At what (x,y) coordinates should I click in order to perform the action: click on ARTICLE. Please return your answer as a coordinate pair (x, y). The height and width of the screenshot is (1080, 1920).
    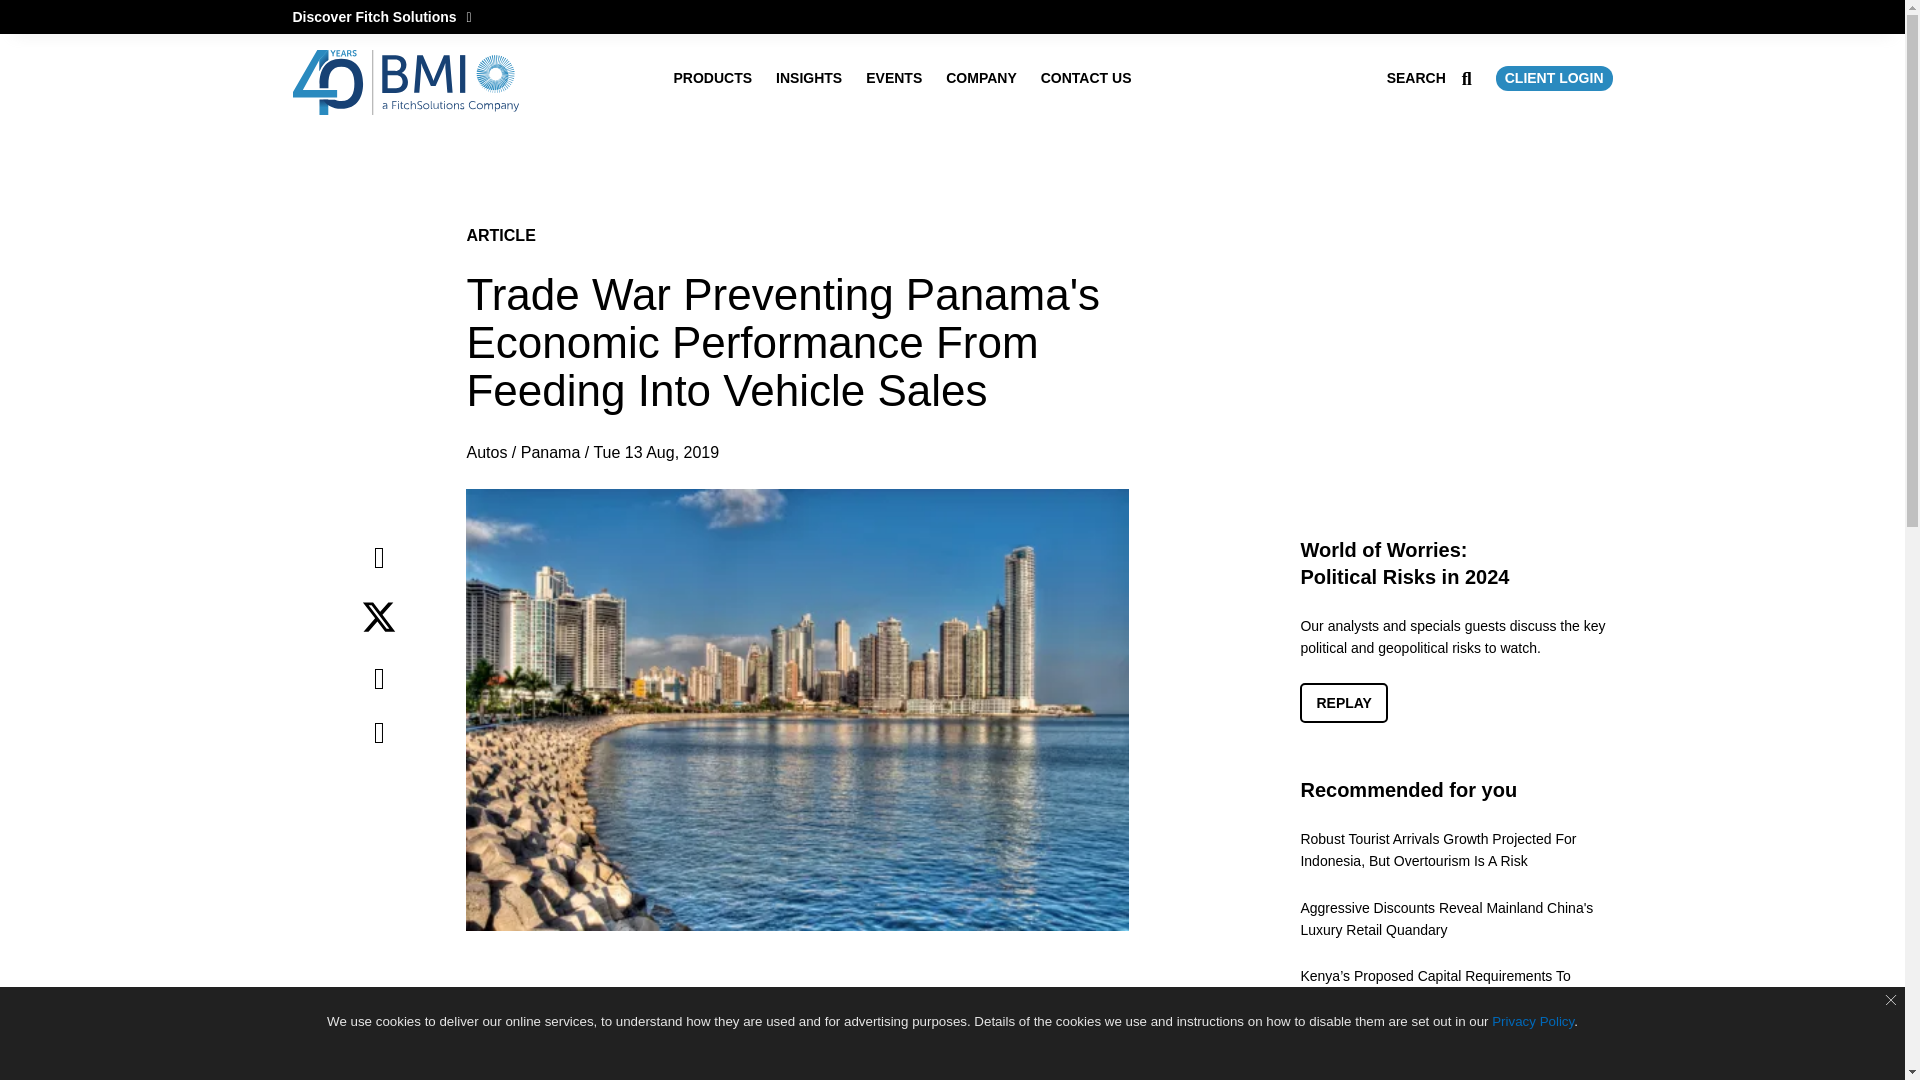
    Looking at the image, I should click on (500, 235).